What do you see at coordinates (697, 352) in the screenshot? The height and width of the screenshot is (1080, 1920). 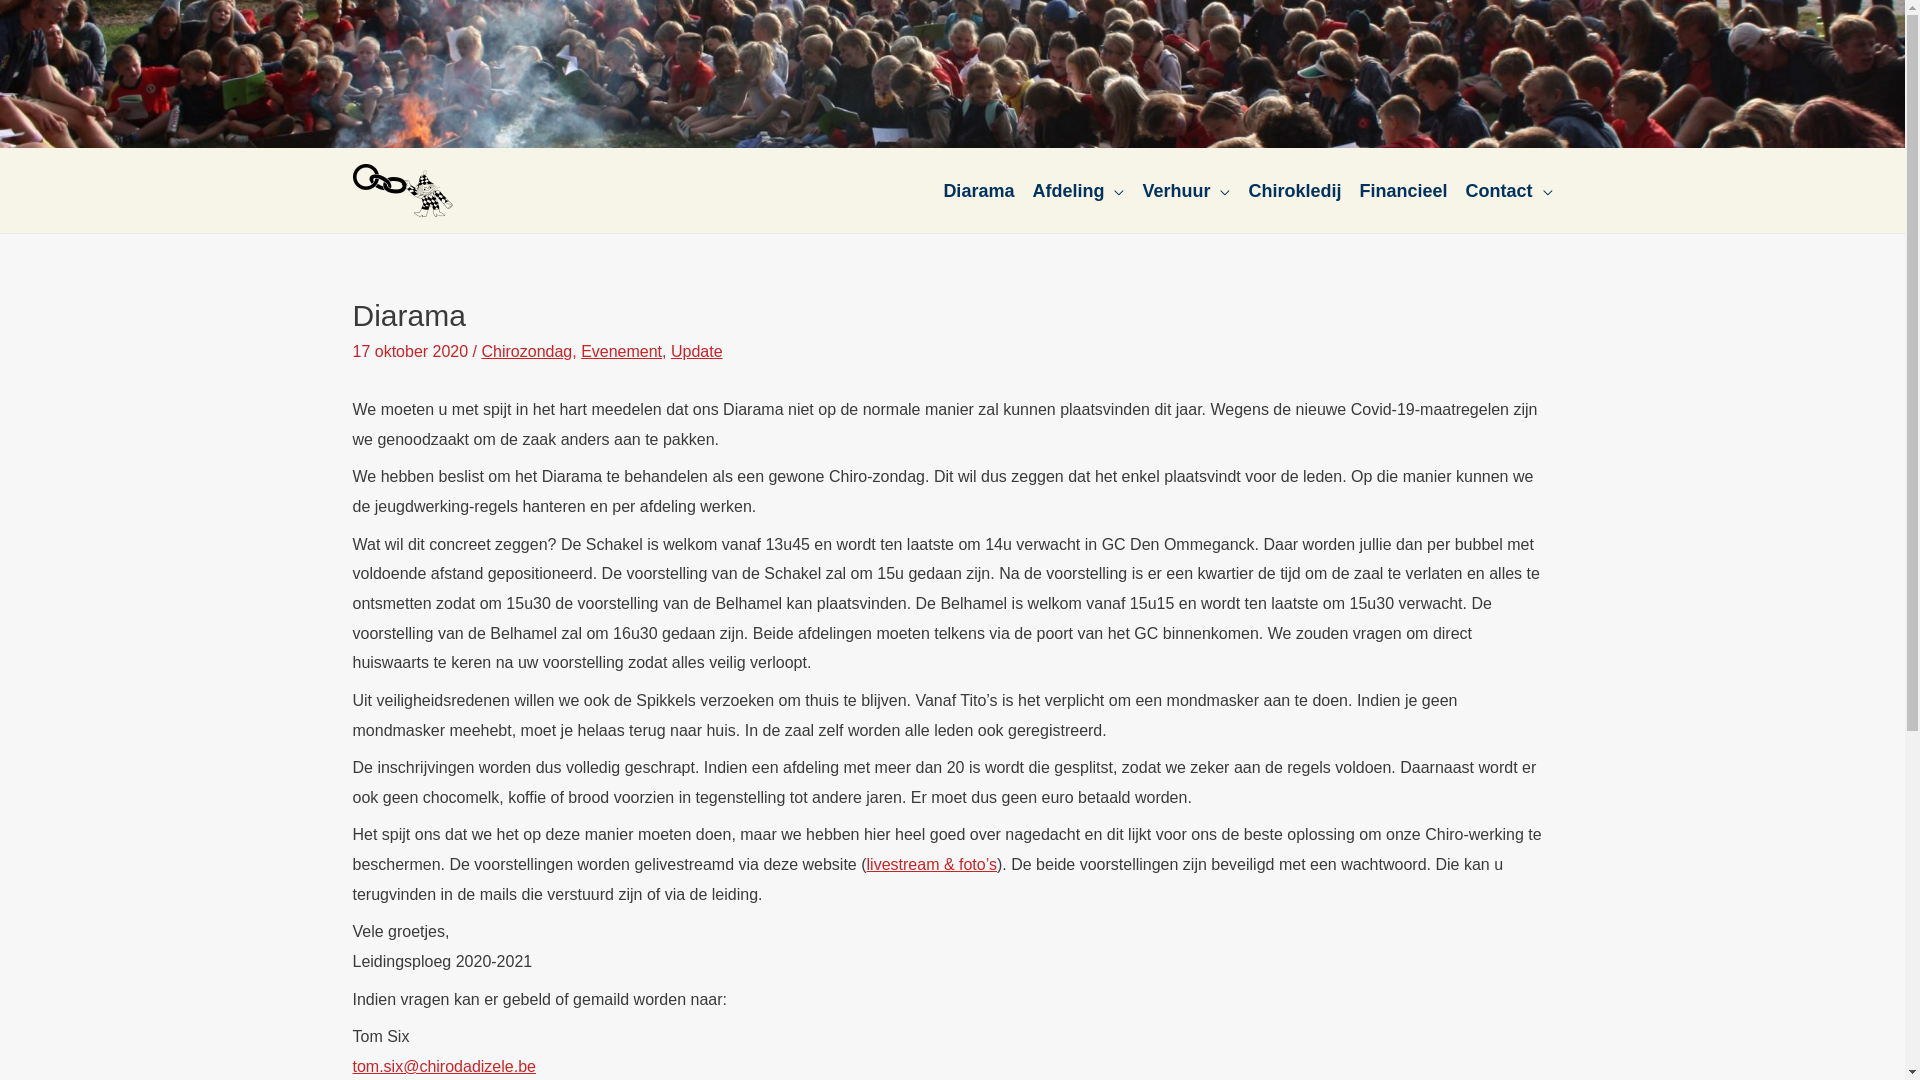 I see `Update` at bounding box center [697, 352].